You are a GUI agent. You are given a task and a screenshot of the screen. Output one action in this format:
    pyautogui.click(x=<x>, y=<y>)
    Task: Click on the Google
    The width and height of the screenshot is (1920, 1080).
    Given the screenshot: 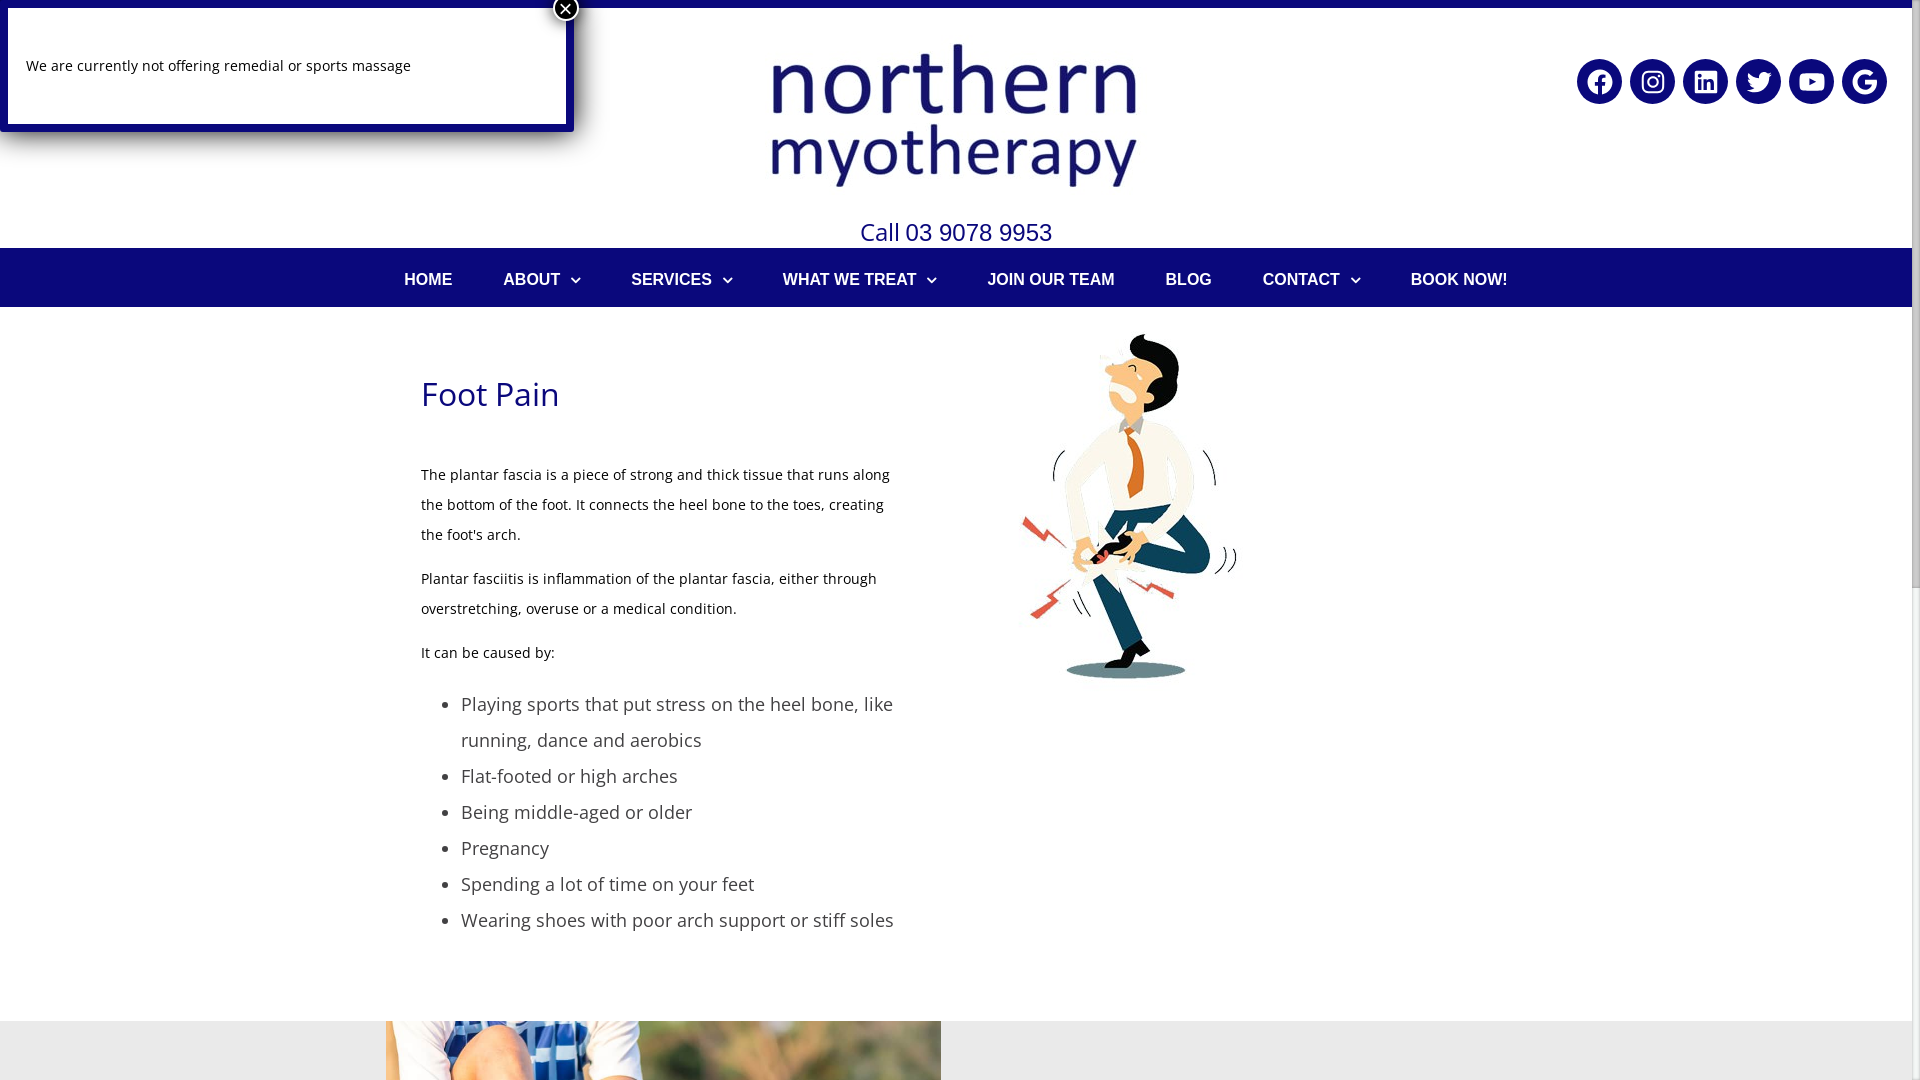 What is the action you would take?
    pyautogui.click(x=1864, y=82)
    